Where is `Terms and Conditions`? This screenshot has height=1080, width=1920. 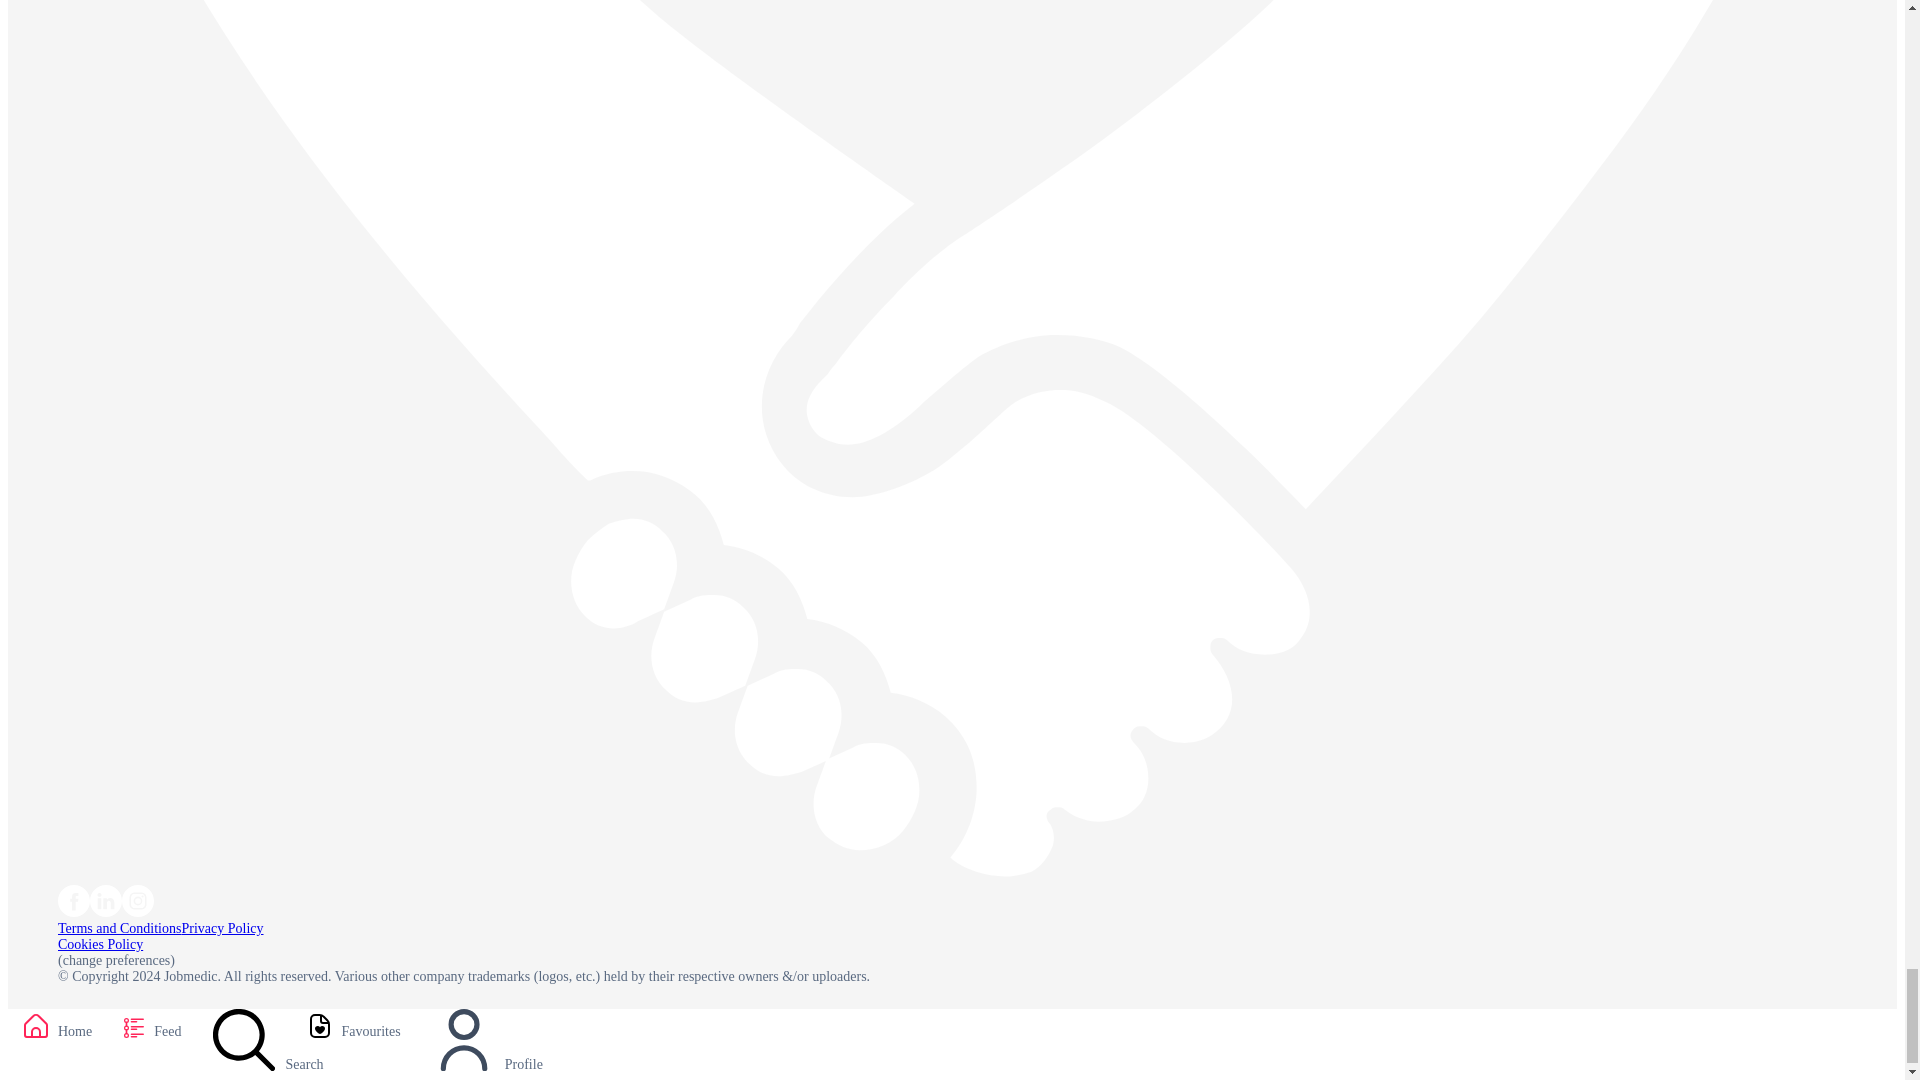 Terms and Conditions is located at coordinates (118, 928).